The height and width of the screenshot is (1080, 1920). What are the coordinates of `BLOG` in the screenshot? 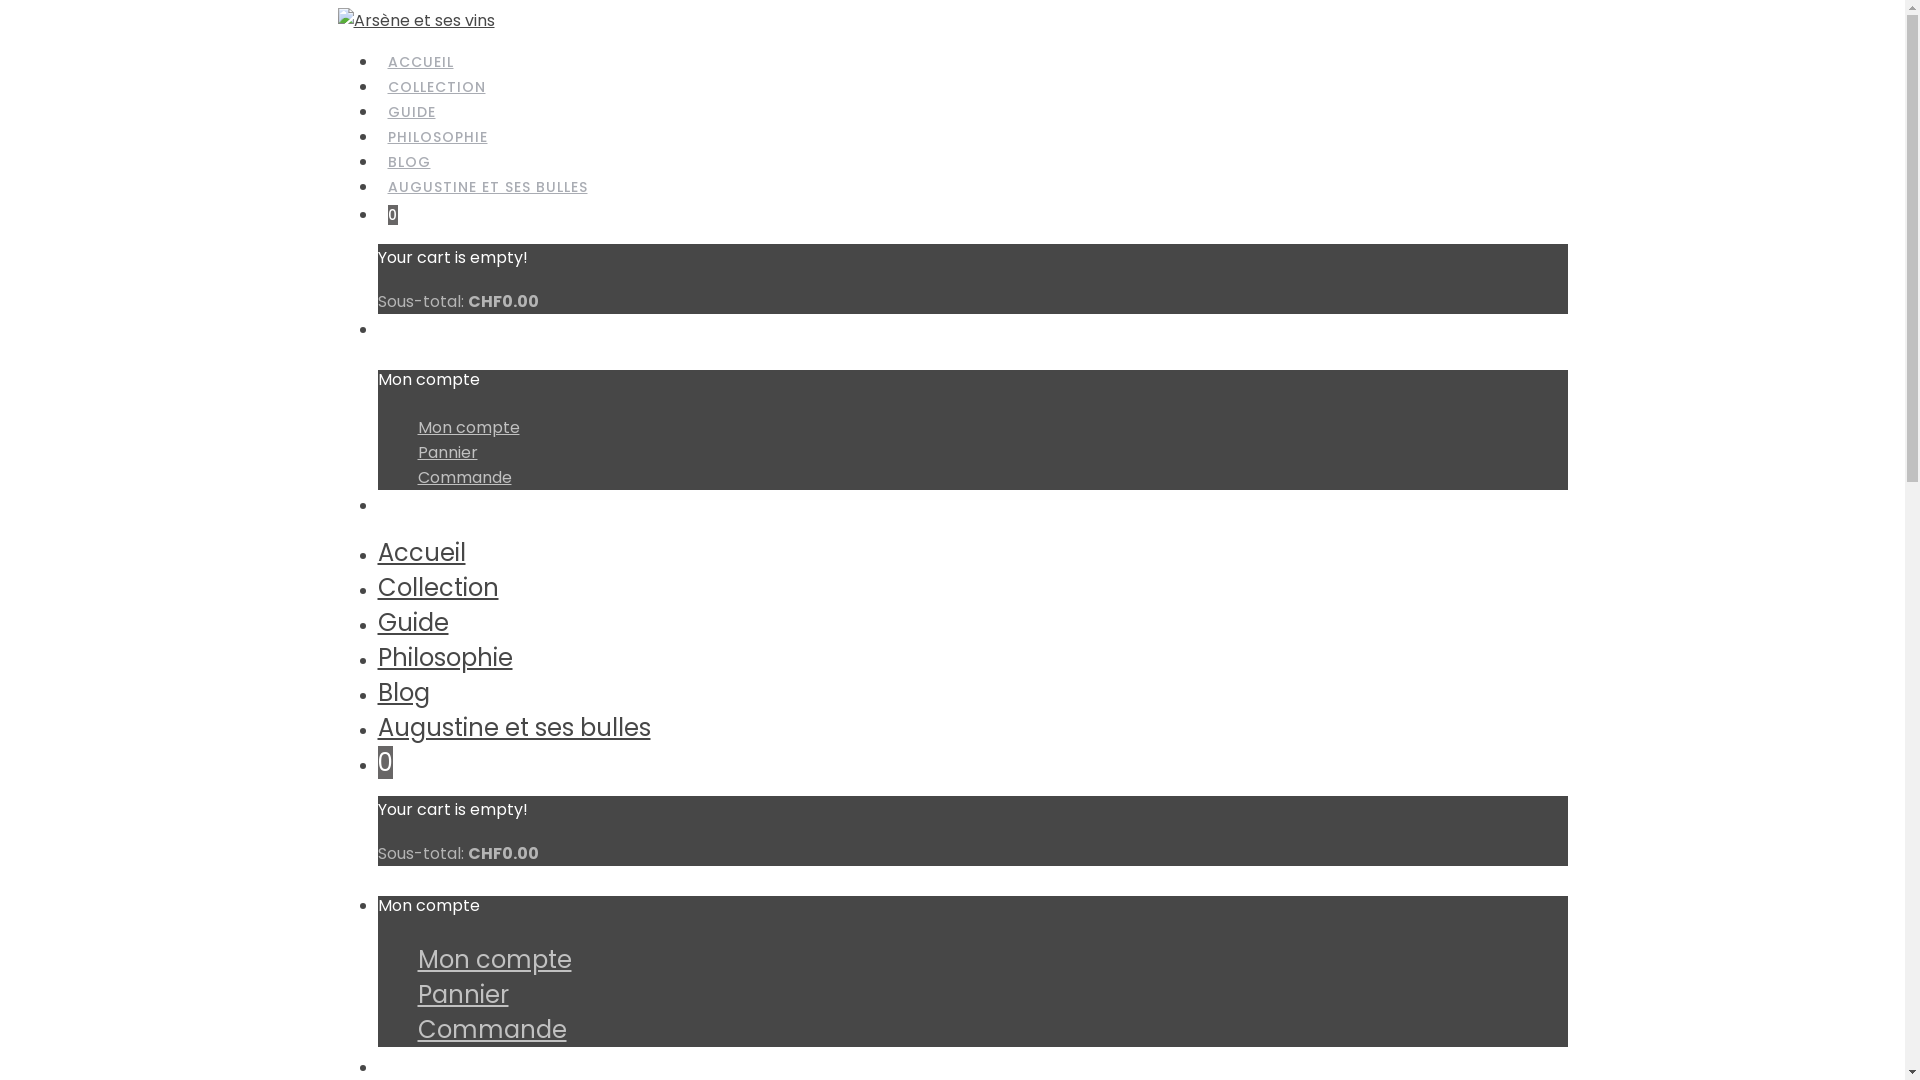 It's located at (410, 163).